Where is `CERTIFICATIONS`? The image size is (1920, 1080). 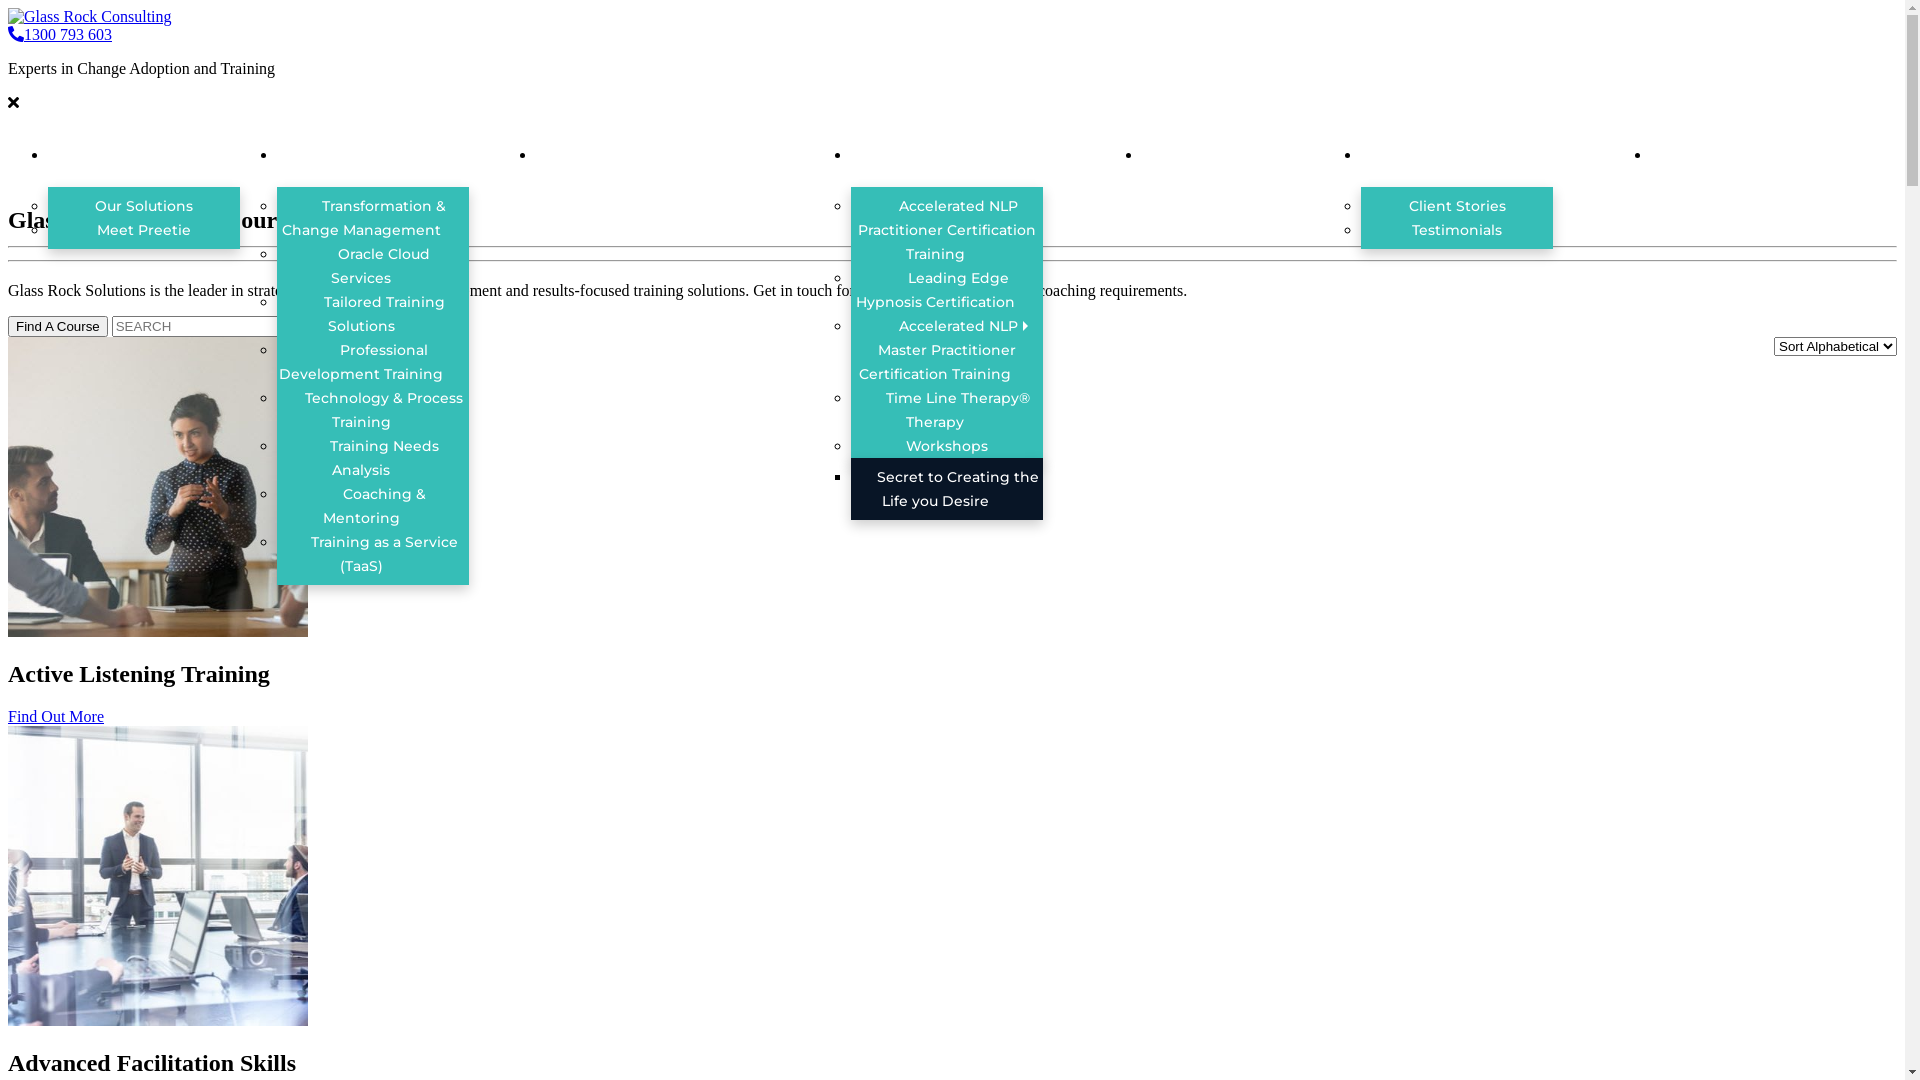 CERTIFICATIONS is located at coordinates (997, 157).